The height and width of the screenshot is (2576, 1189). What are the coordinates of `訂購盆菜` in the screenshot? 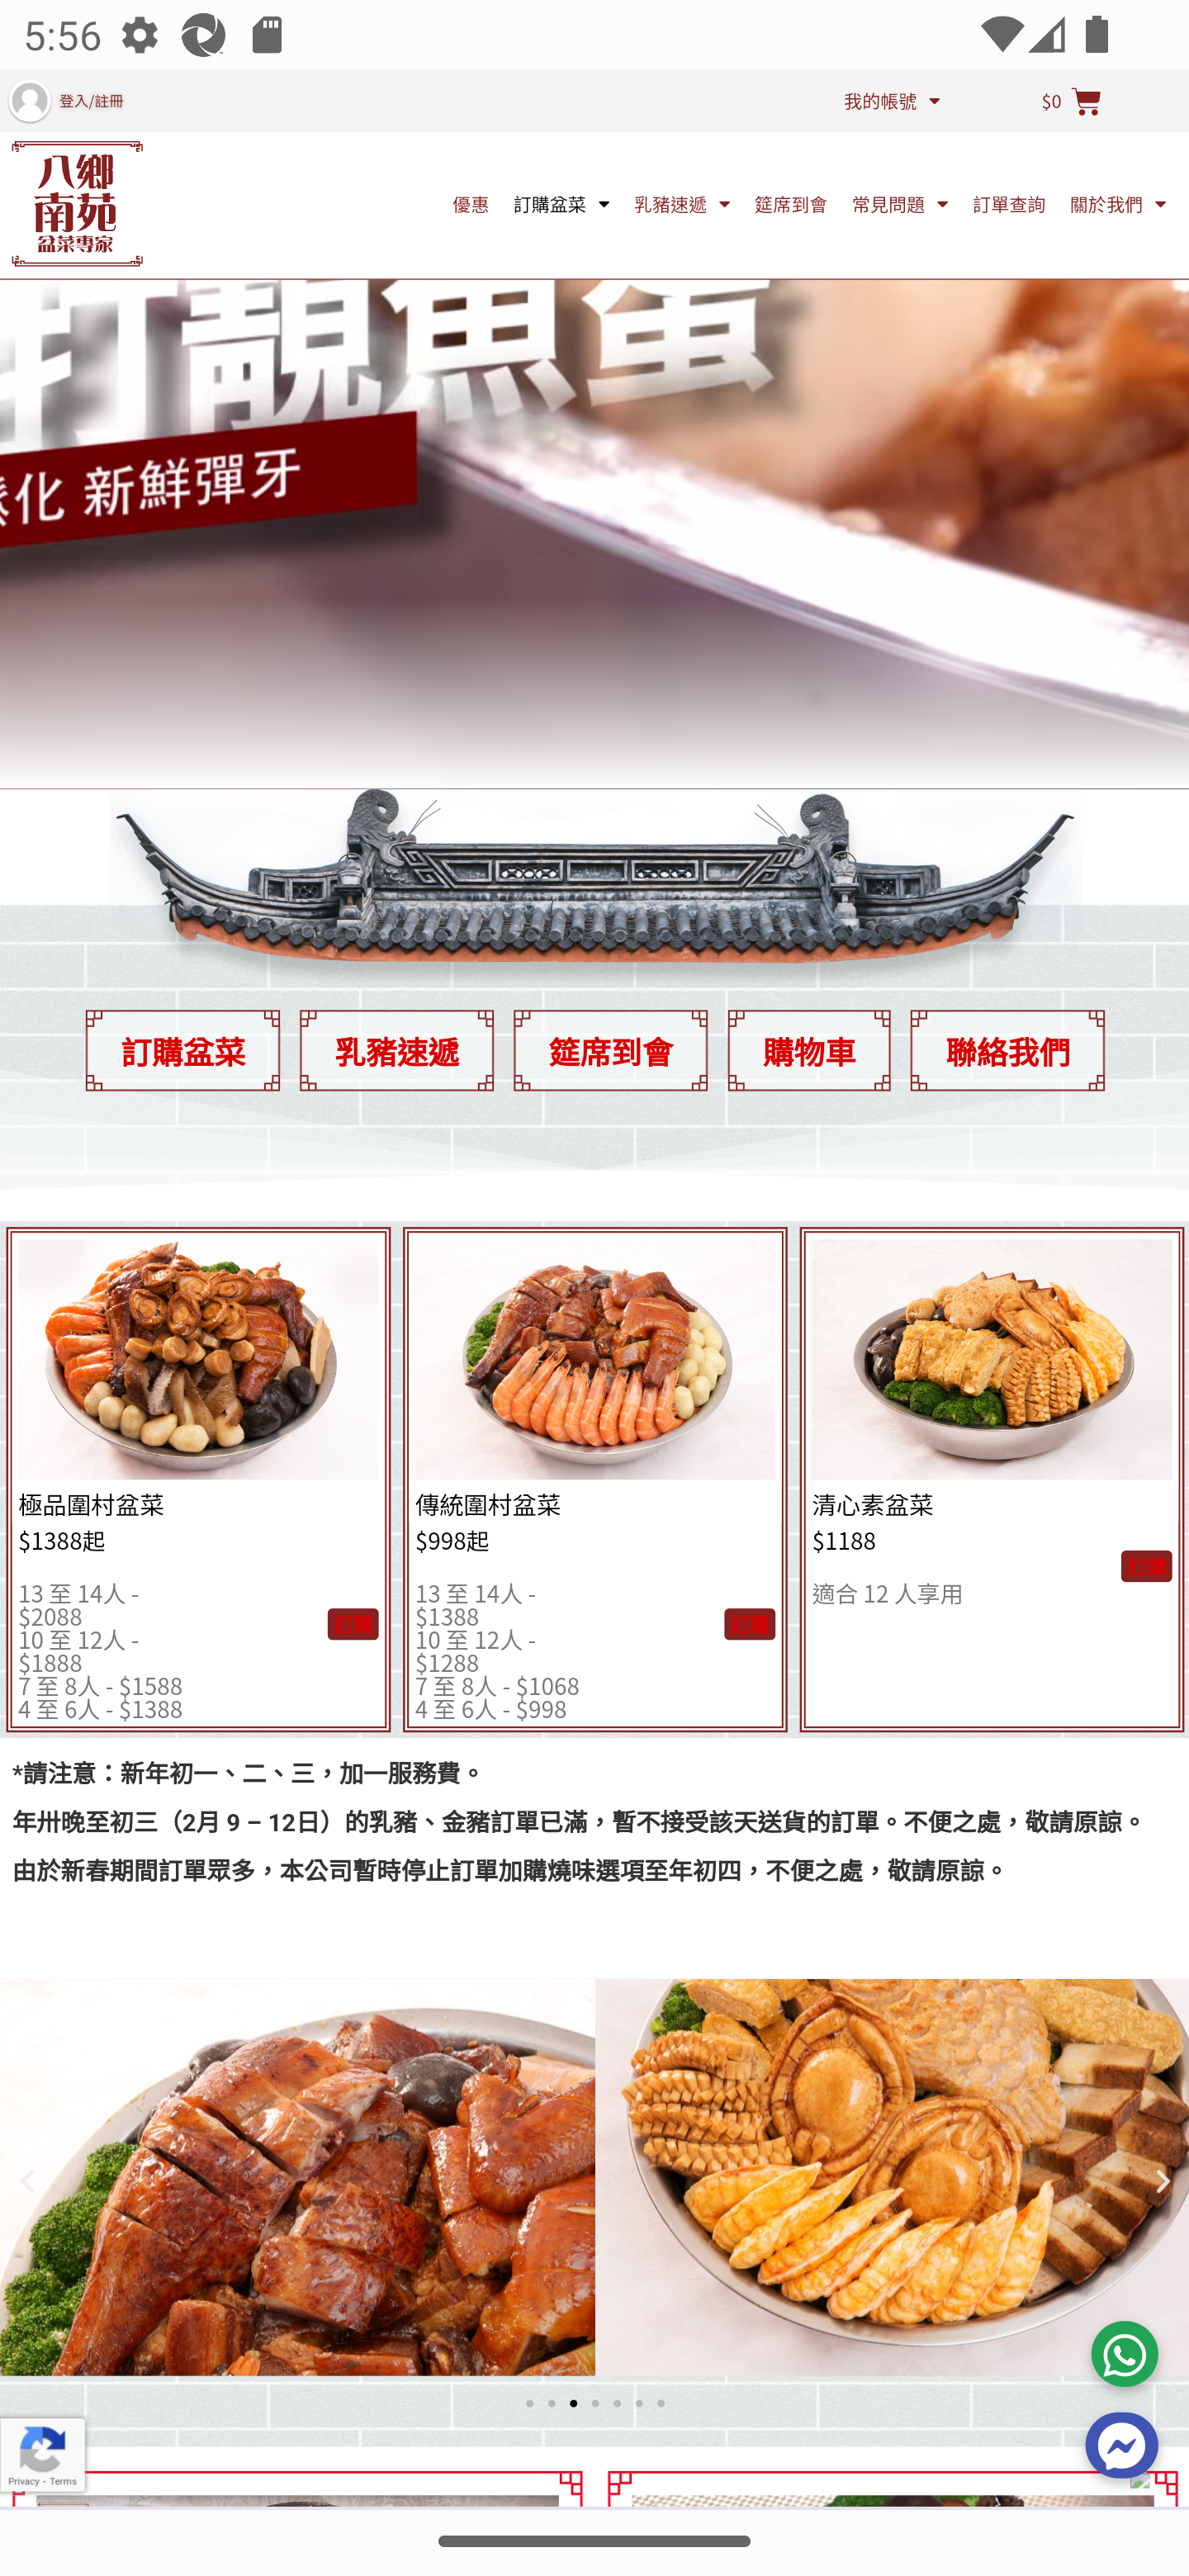 It's located at (182, 1052).